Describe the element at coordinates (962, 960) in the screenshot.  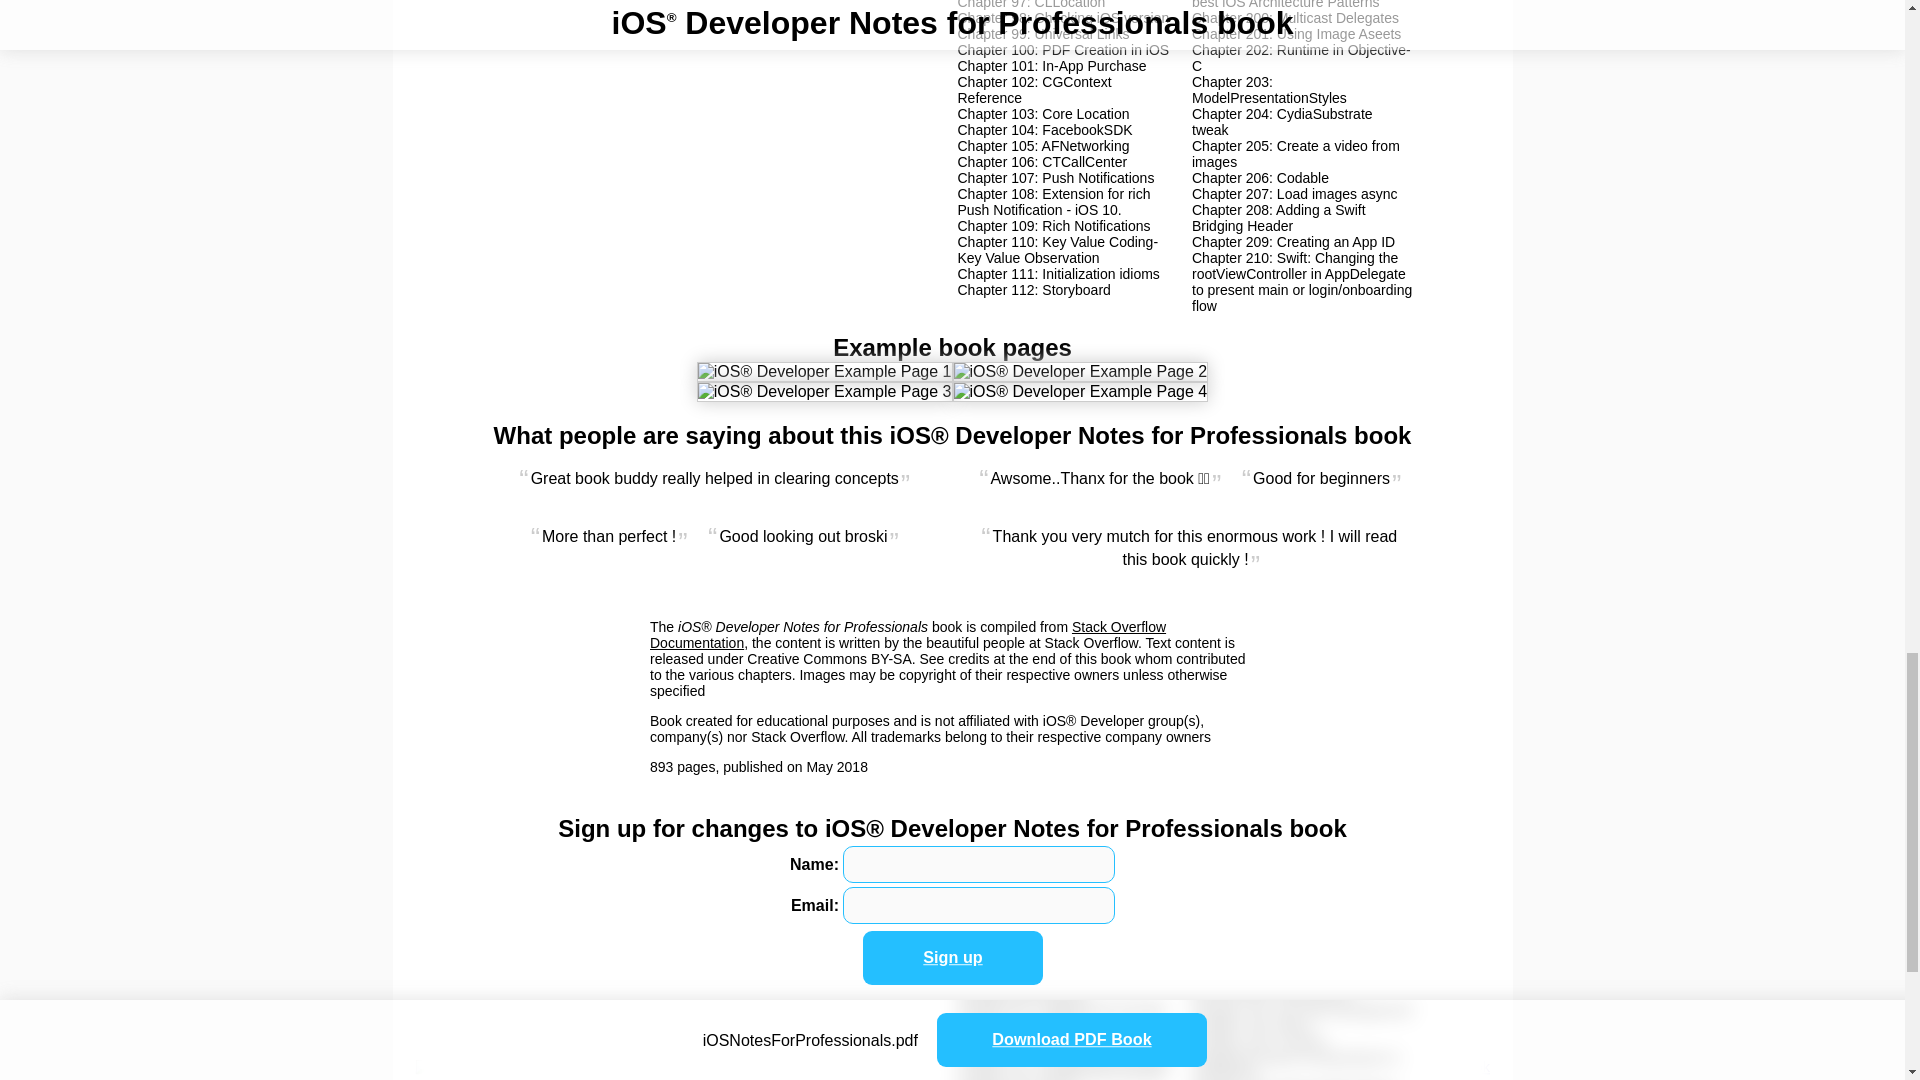
I see `Sign up` at that location.